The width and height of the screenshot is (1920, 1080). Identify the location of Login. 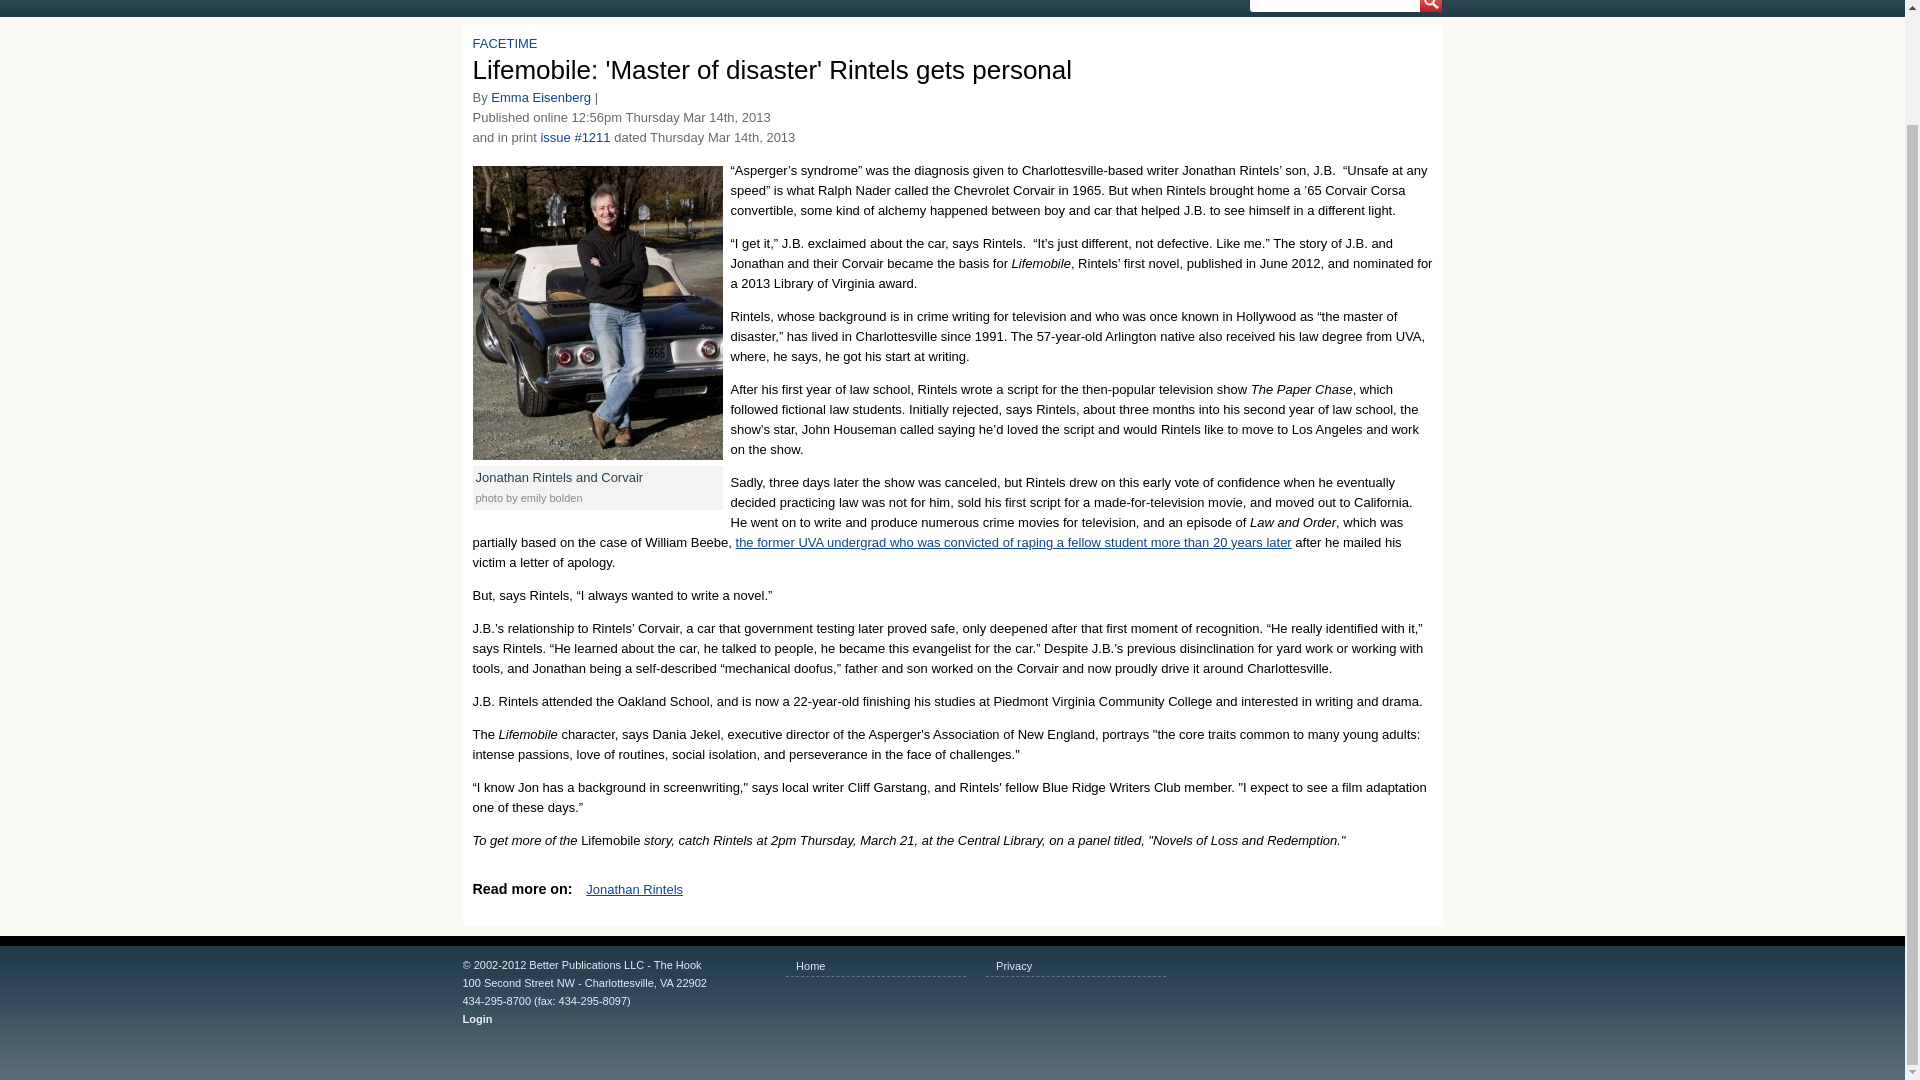
(618, 1018).